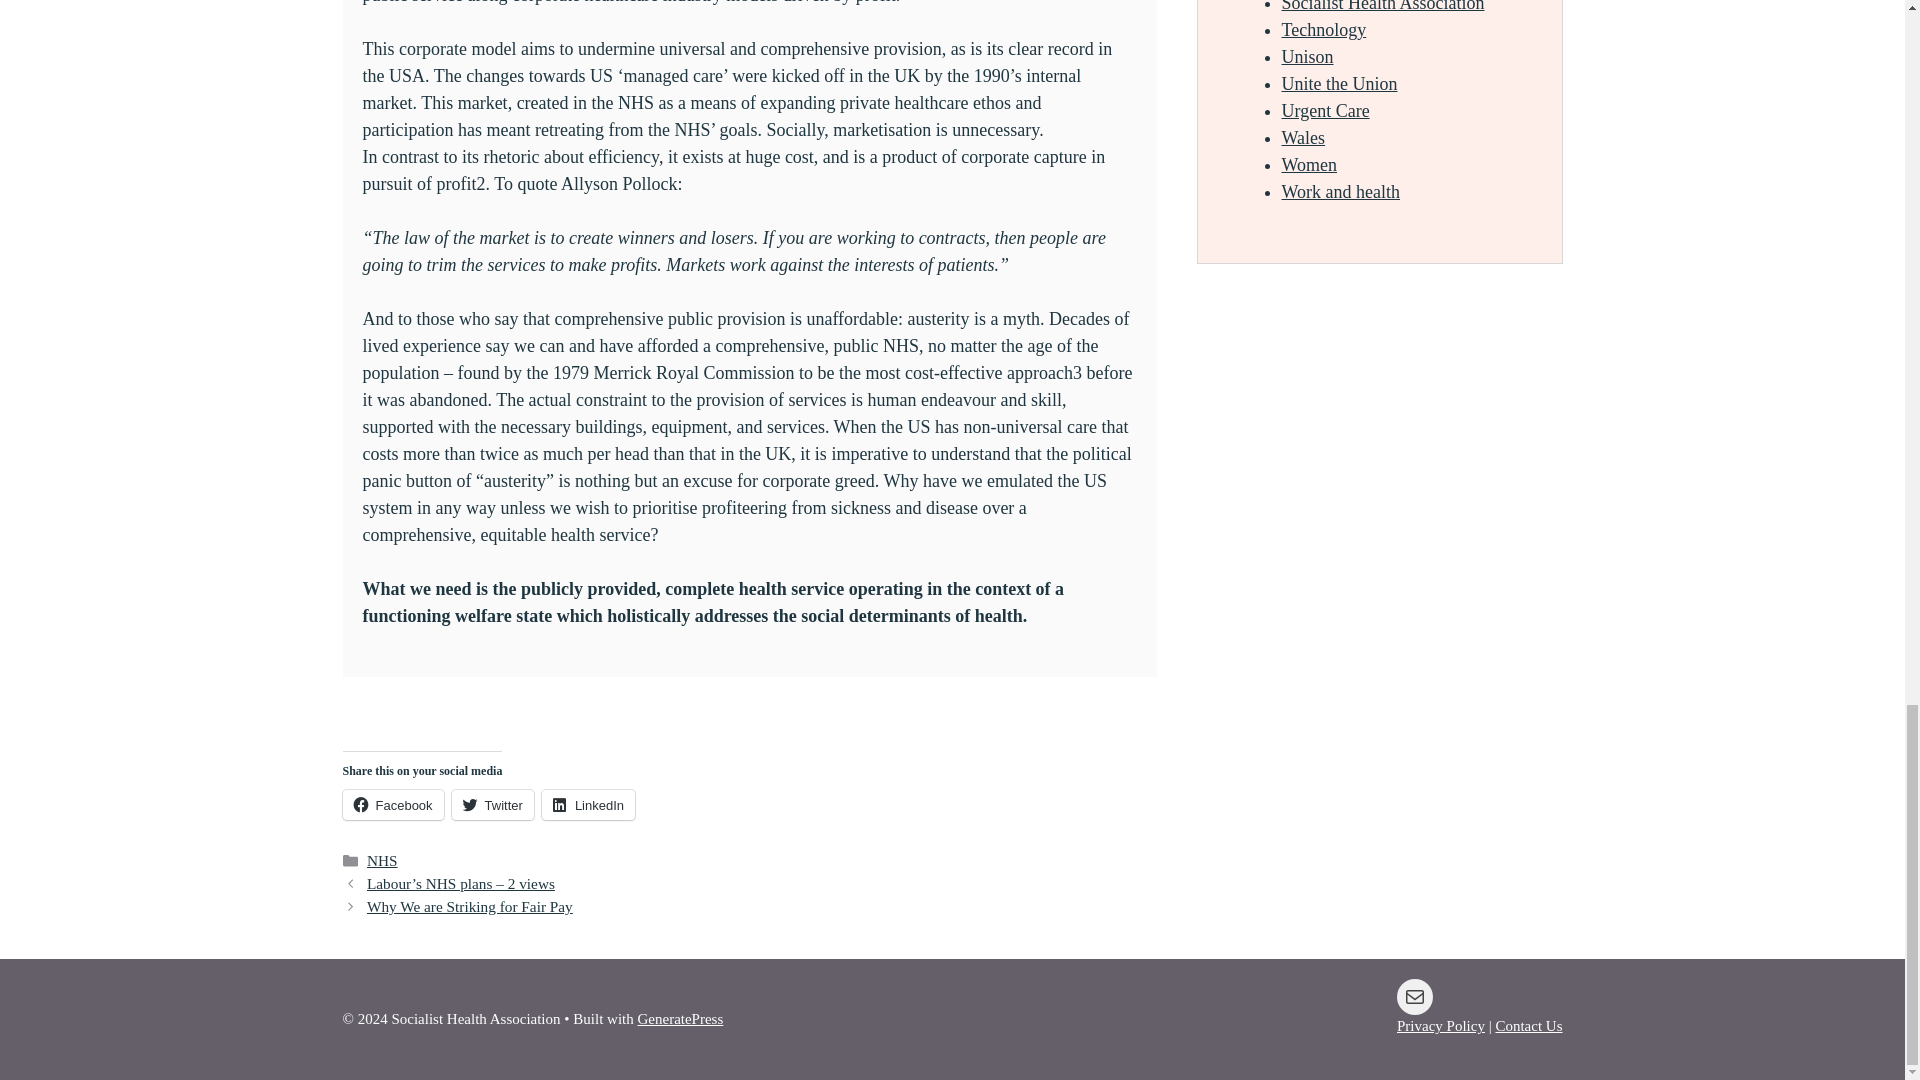  I want to click on Facebook, so click(392, 804).